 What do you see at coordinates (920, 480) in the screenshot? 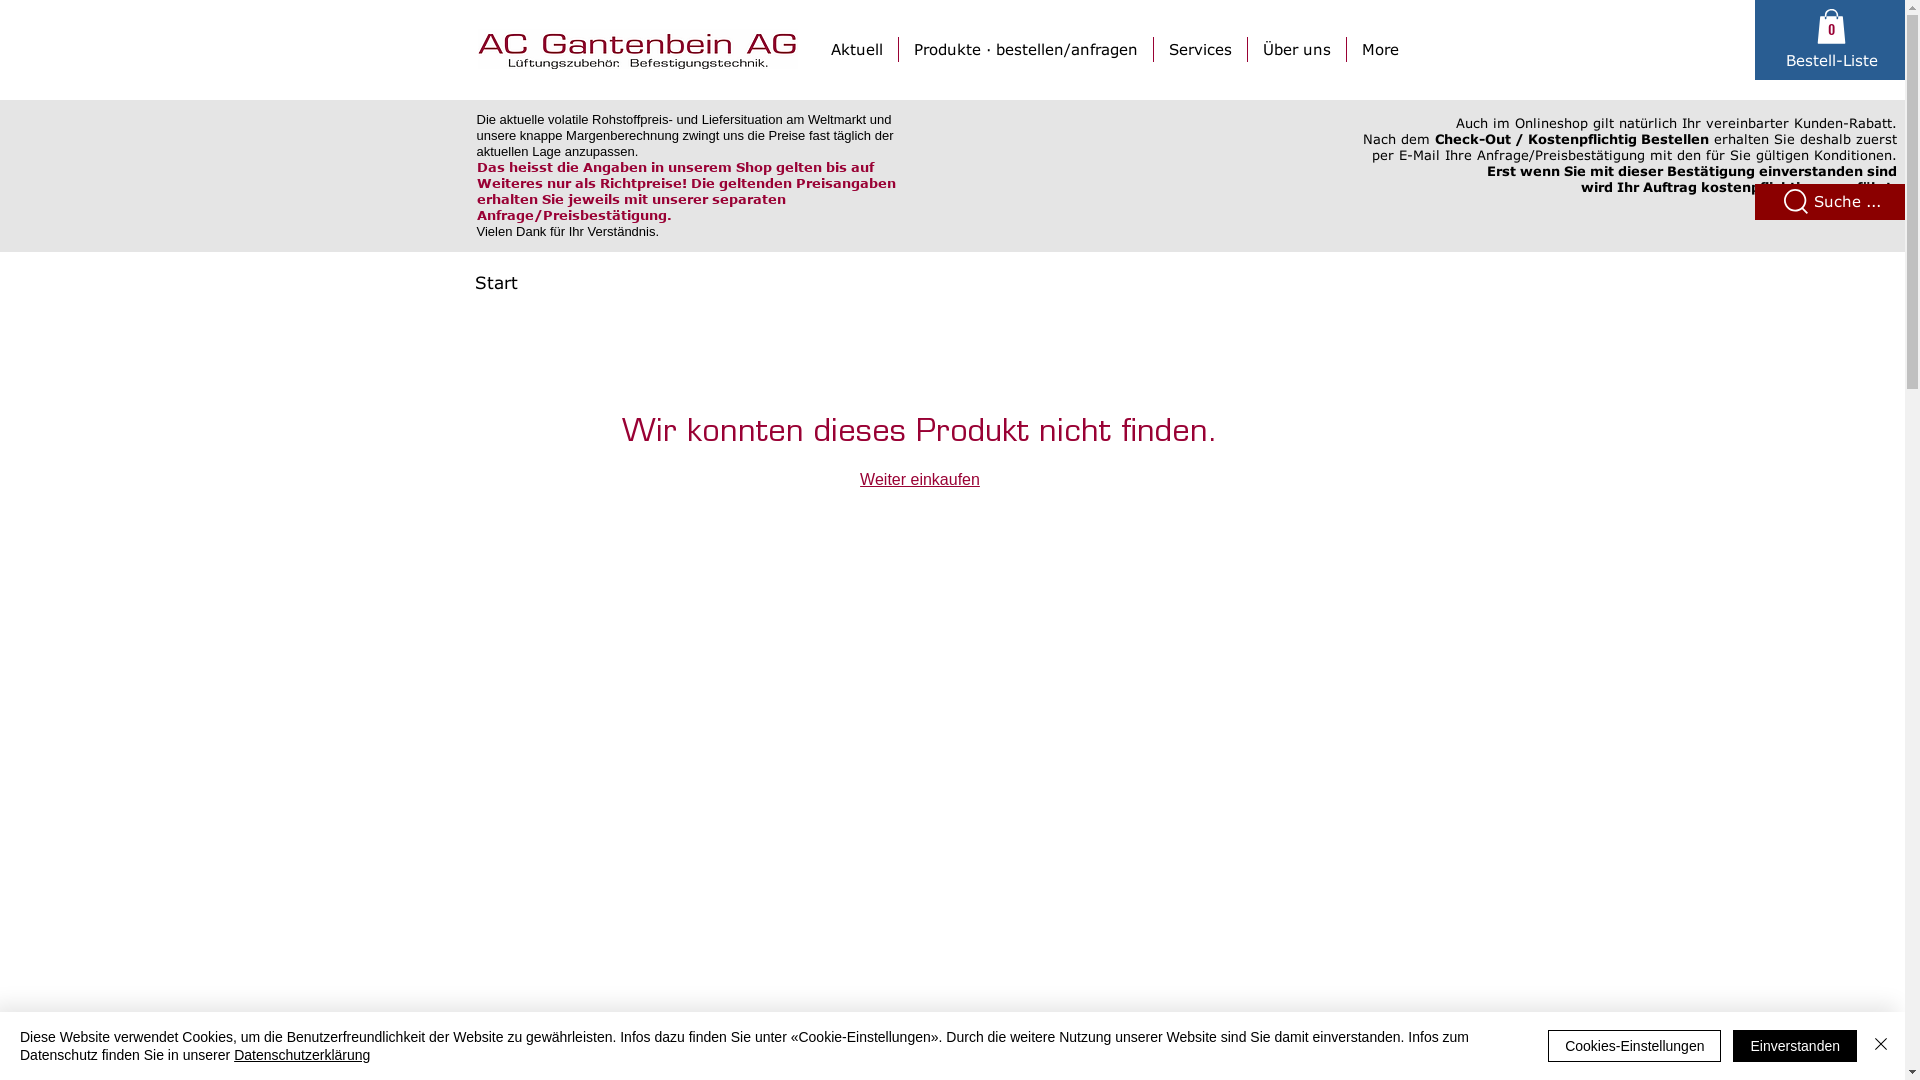
I see `Weiter einkaufen` at bounding box center [920, 480].